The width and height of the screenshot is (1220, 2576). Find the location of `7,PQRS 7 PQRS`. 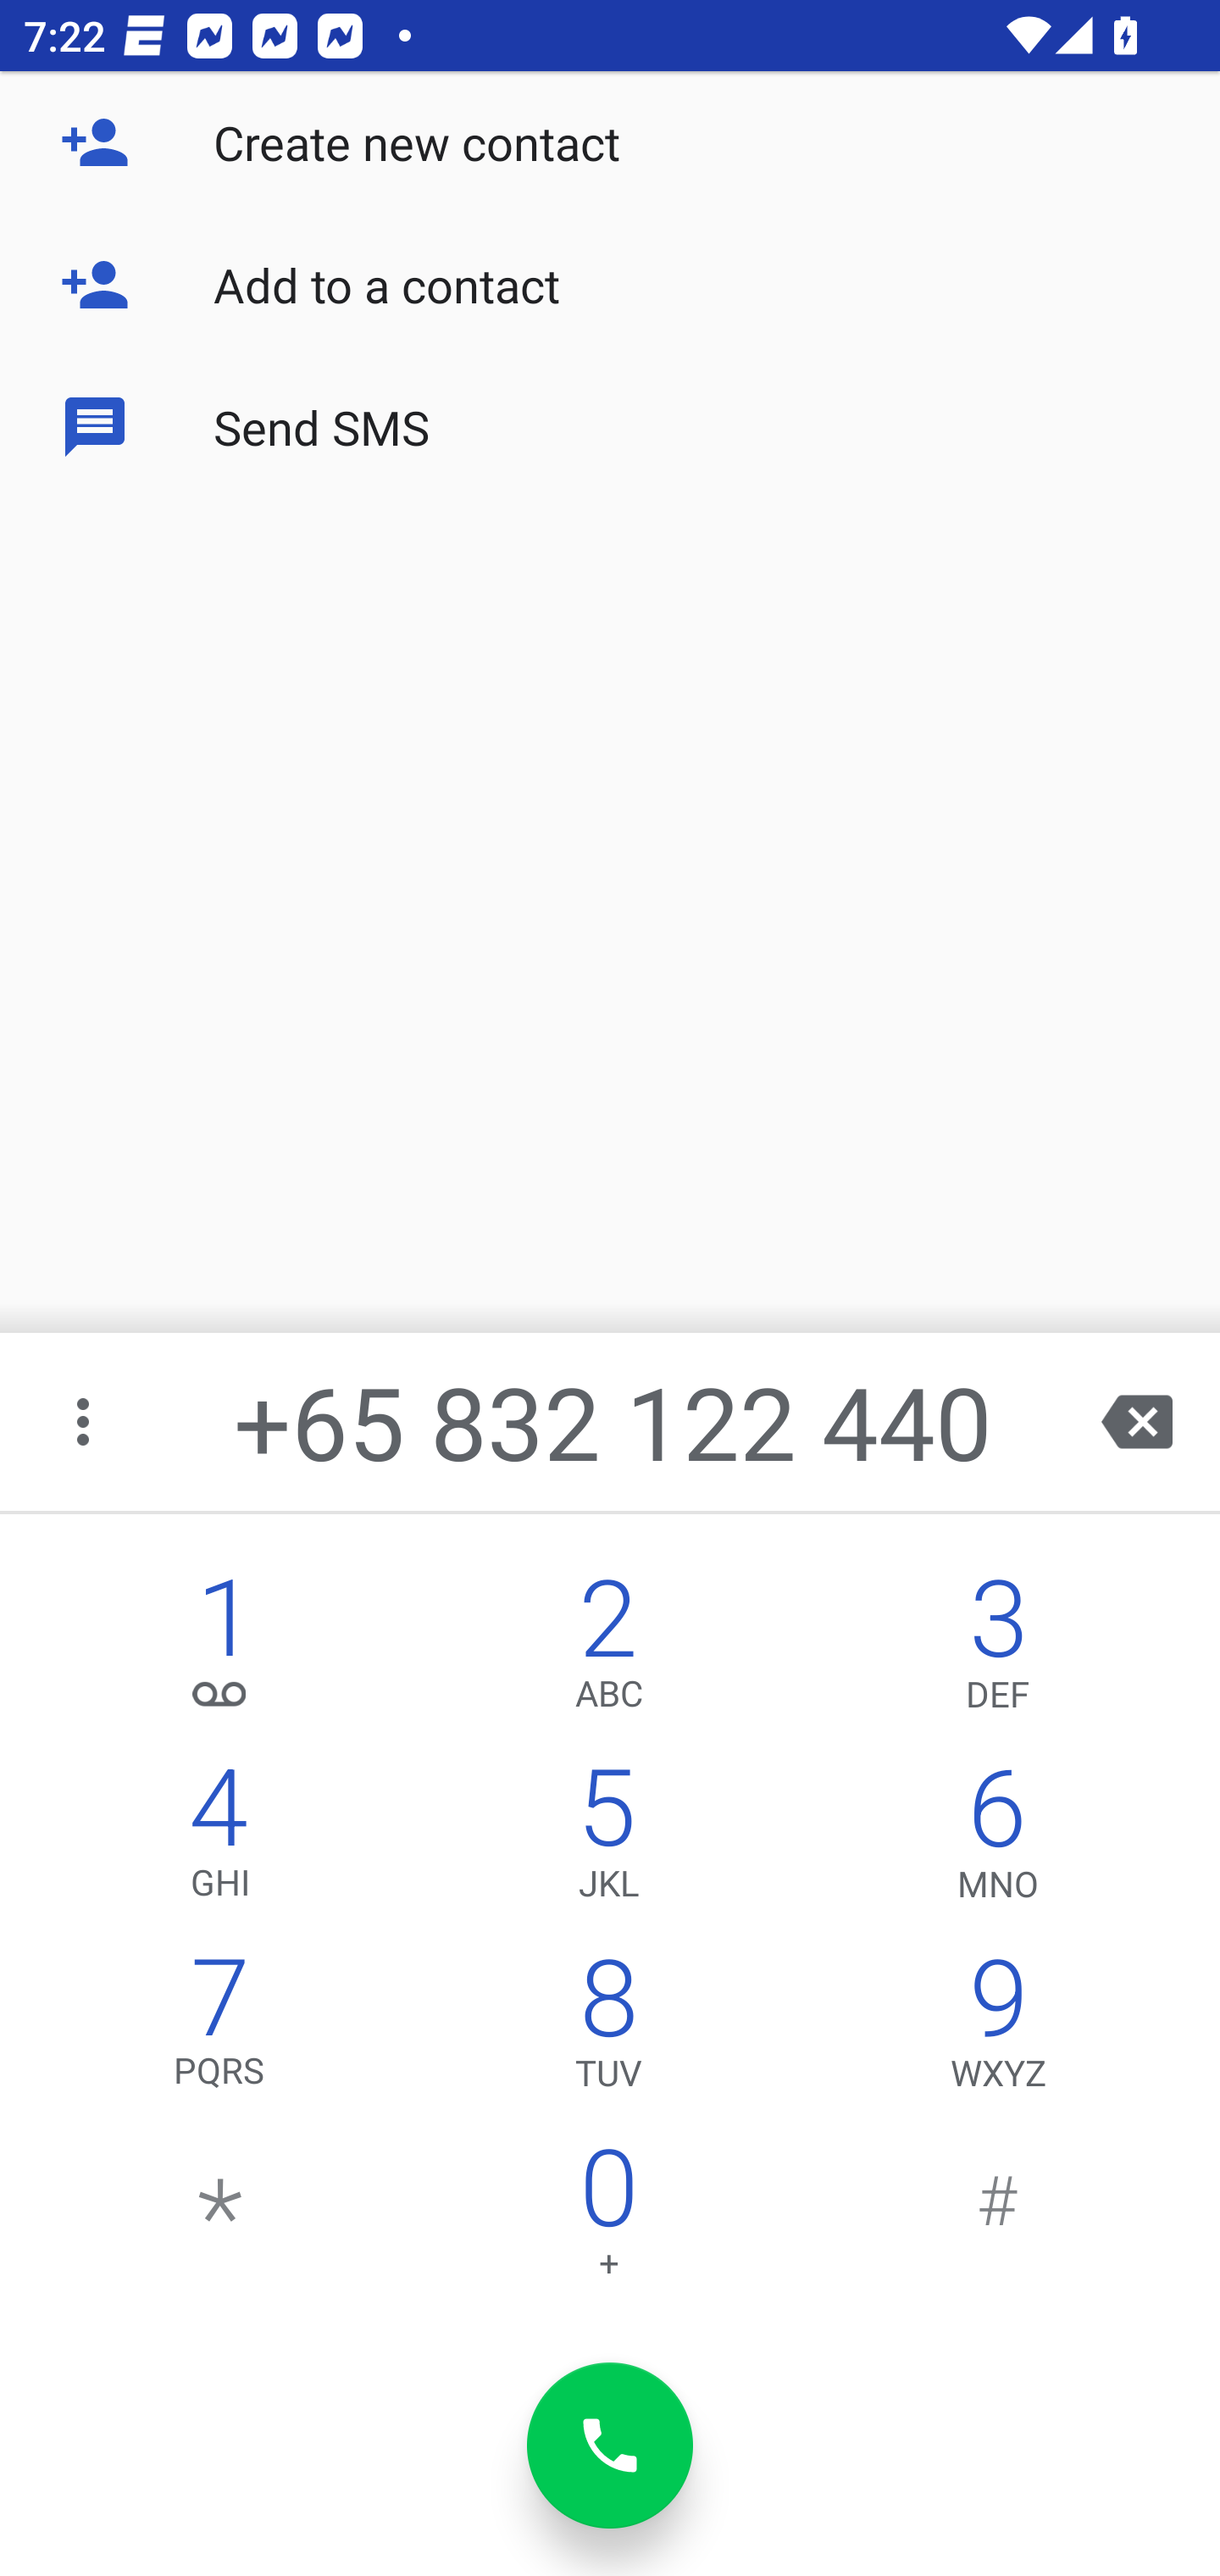

7,PQRS 7 PQRS is located at coordinates (220, 2030).